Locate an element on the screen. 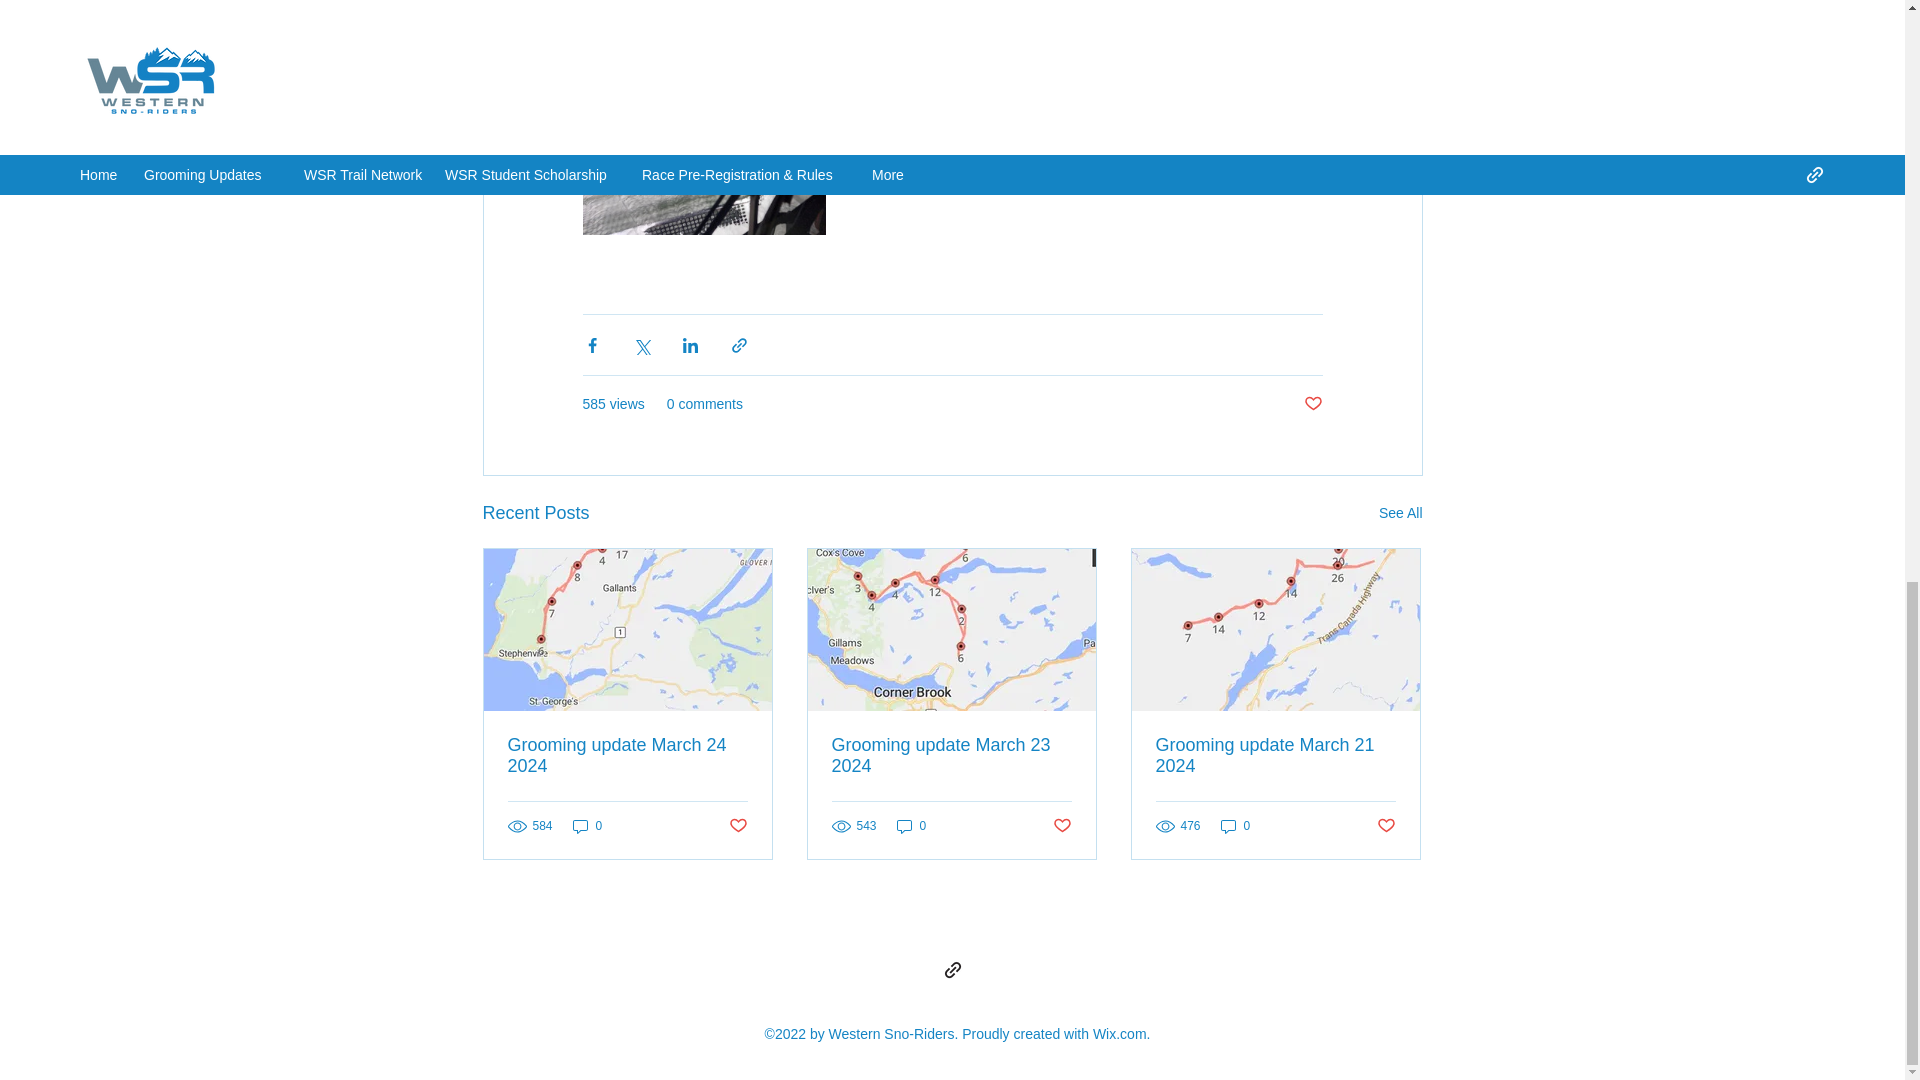  Post not marked as liked is located at coordinates (1062, 826).